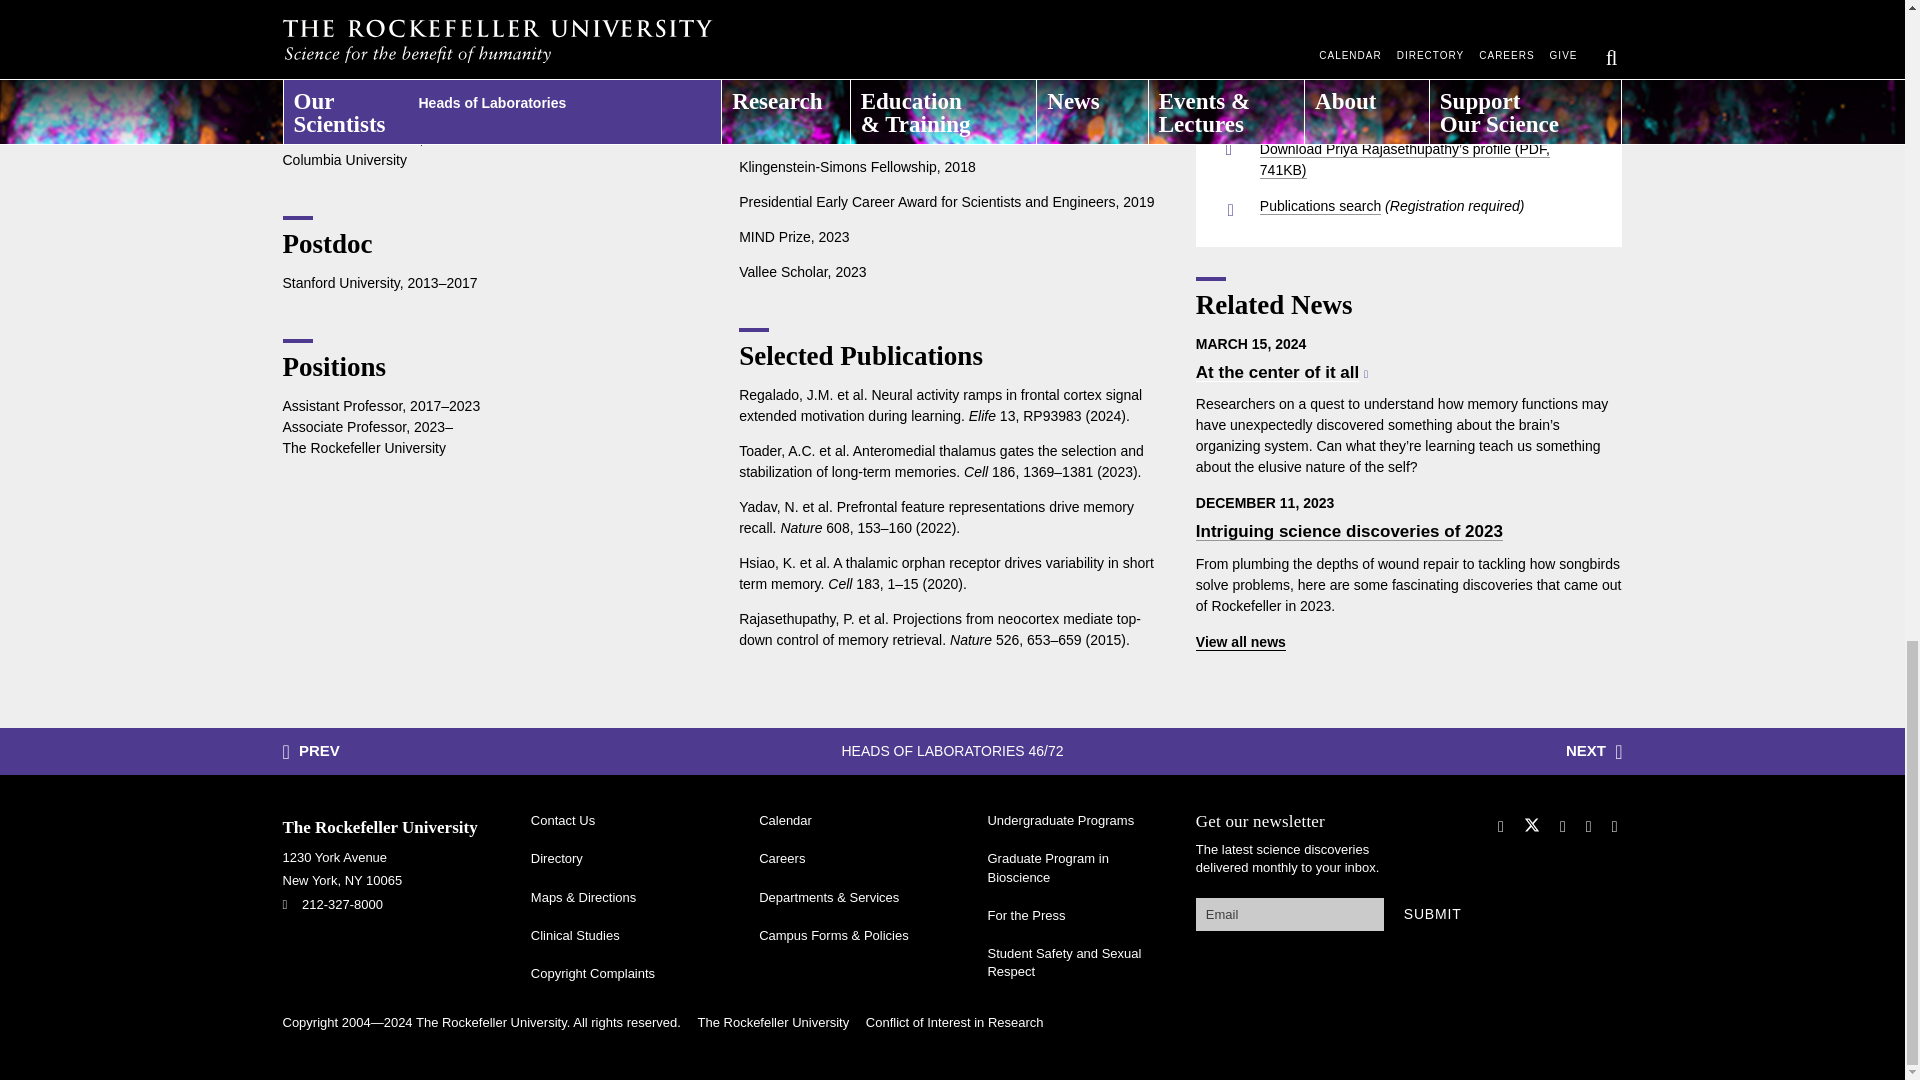 This screenshot has width=1920, height=1080. Describe the element at coordinates (1282, 372) in the screenshot. I see `At the center of it all` at that location.